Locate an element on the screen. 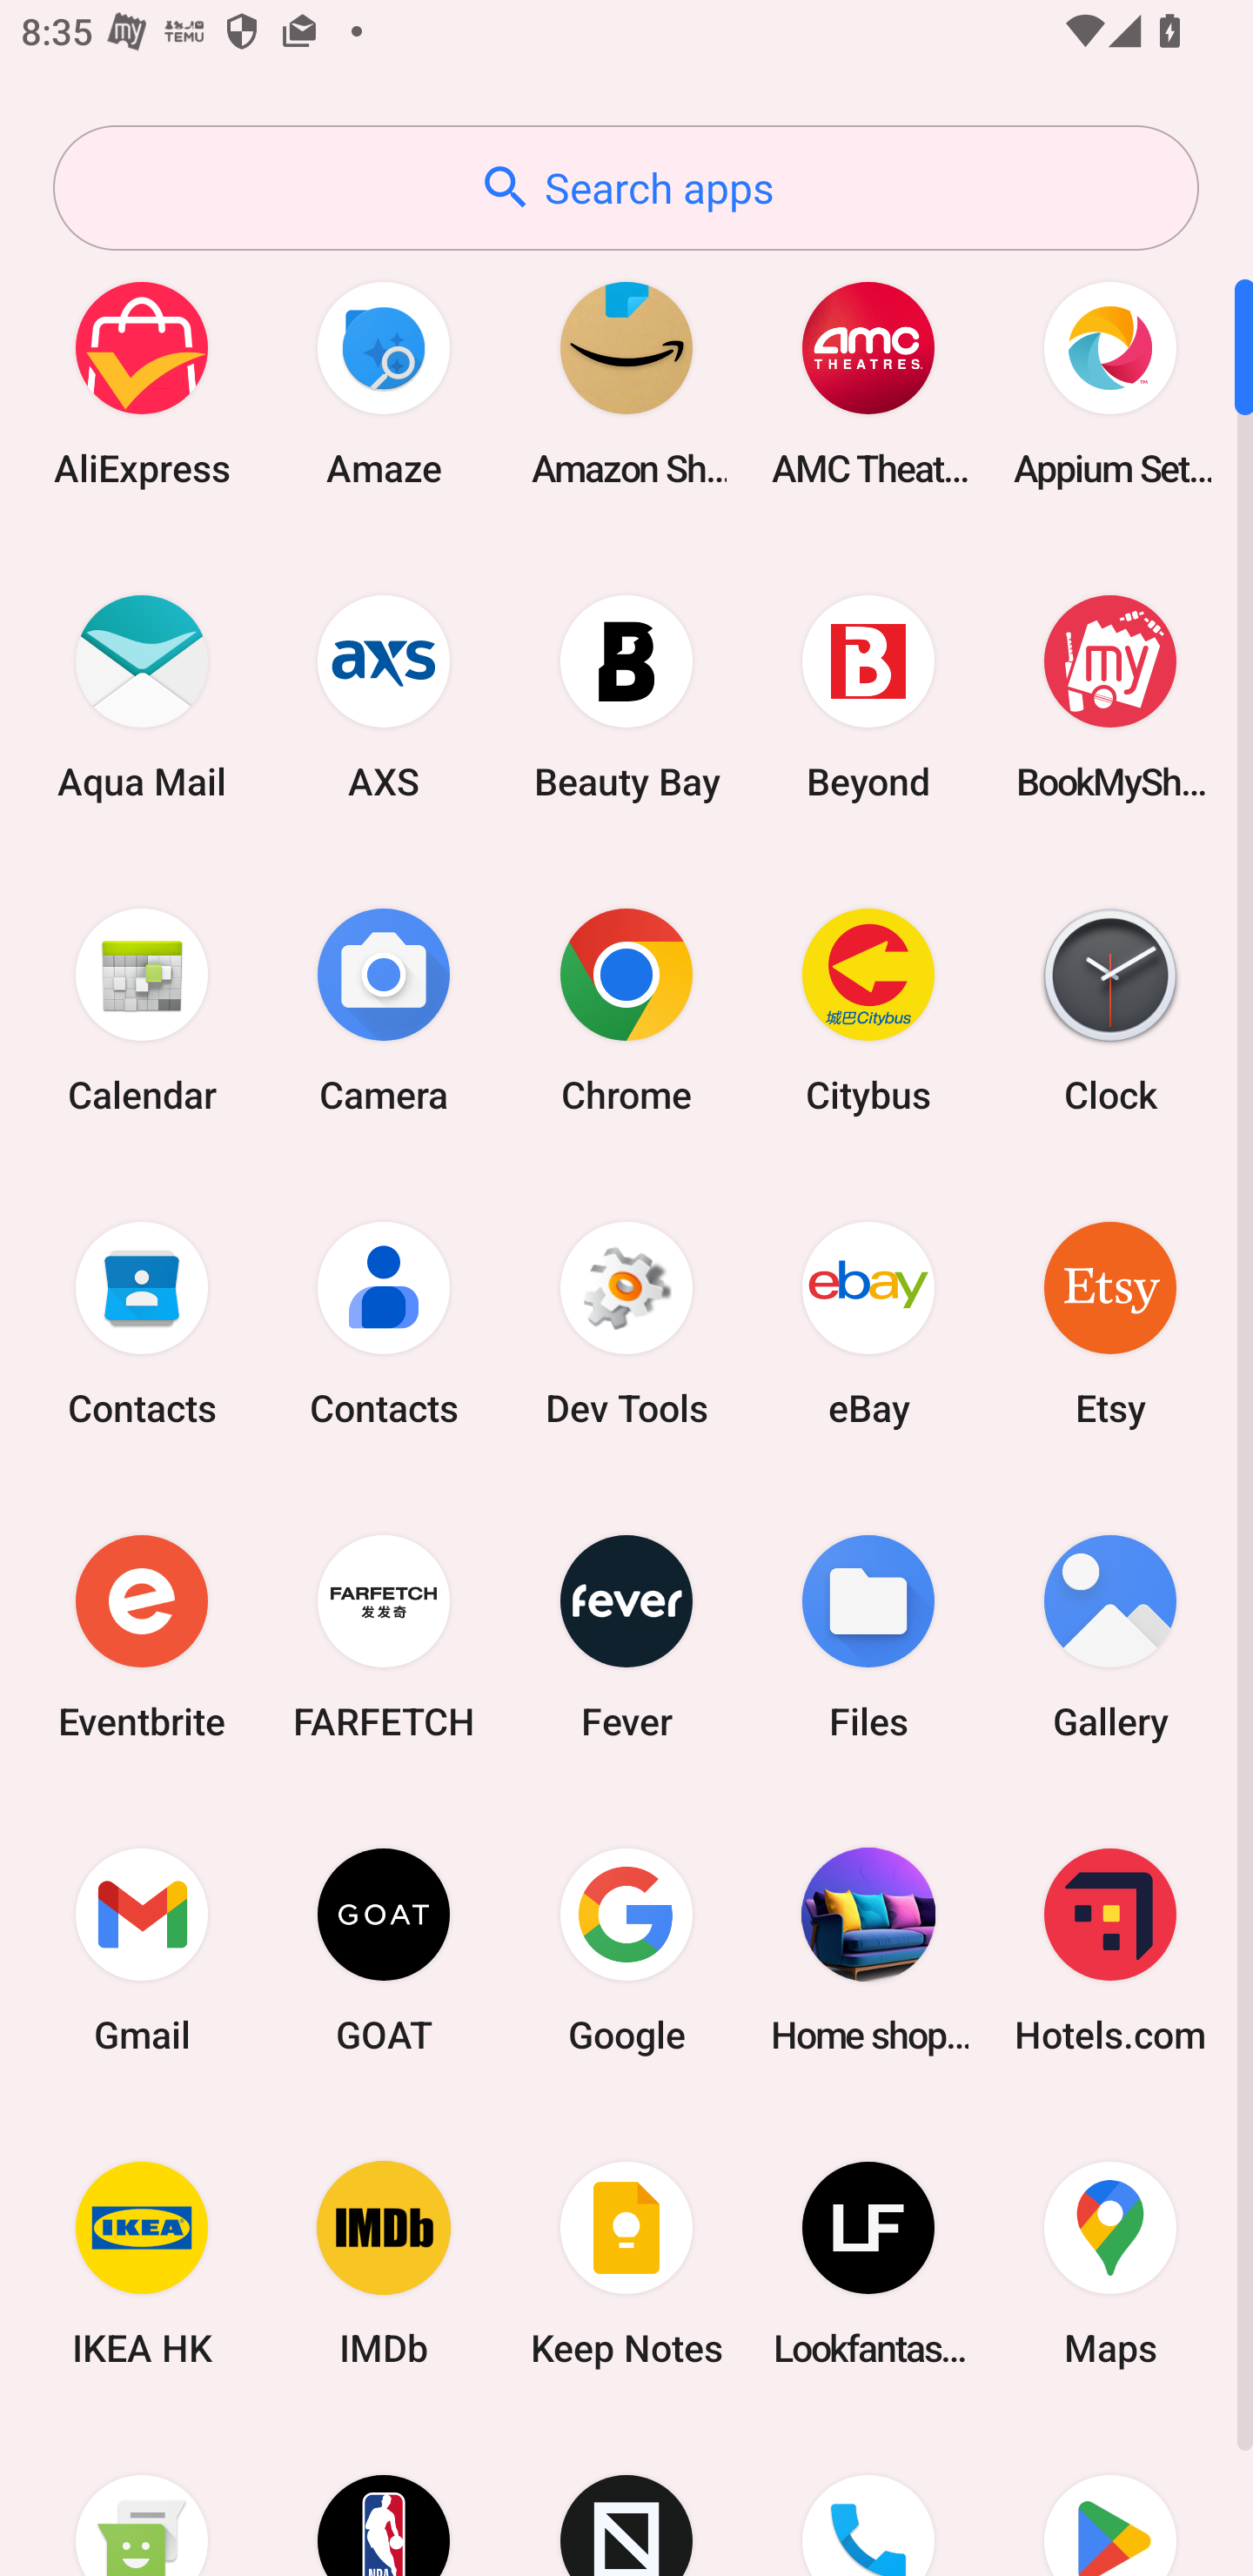 Image resolution: width=1253 pixels, height=2576 pixels. IMDb is located at coordinates (384, 2264).